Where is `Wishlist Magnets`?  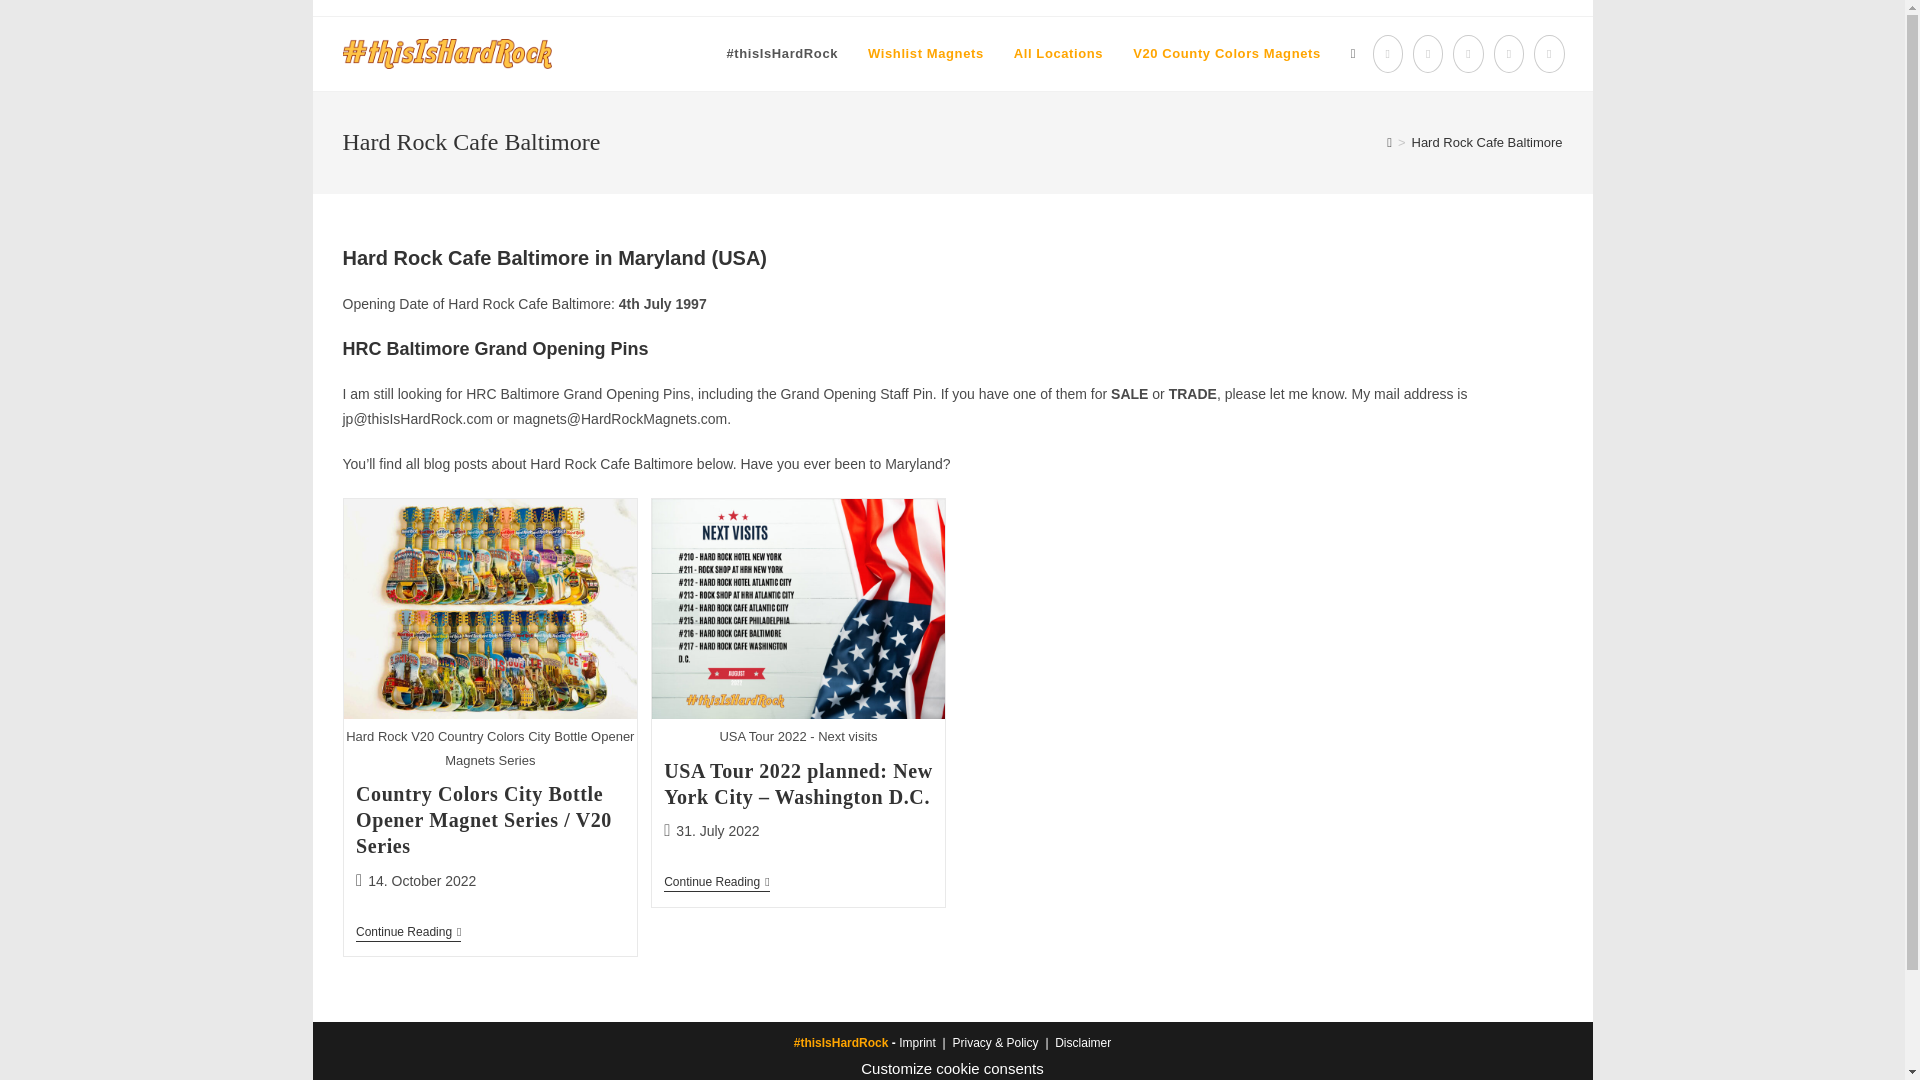
Wishlist Magnets is located at coordinates (925, 54).